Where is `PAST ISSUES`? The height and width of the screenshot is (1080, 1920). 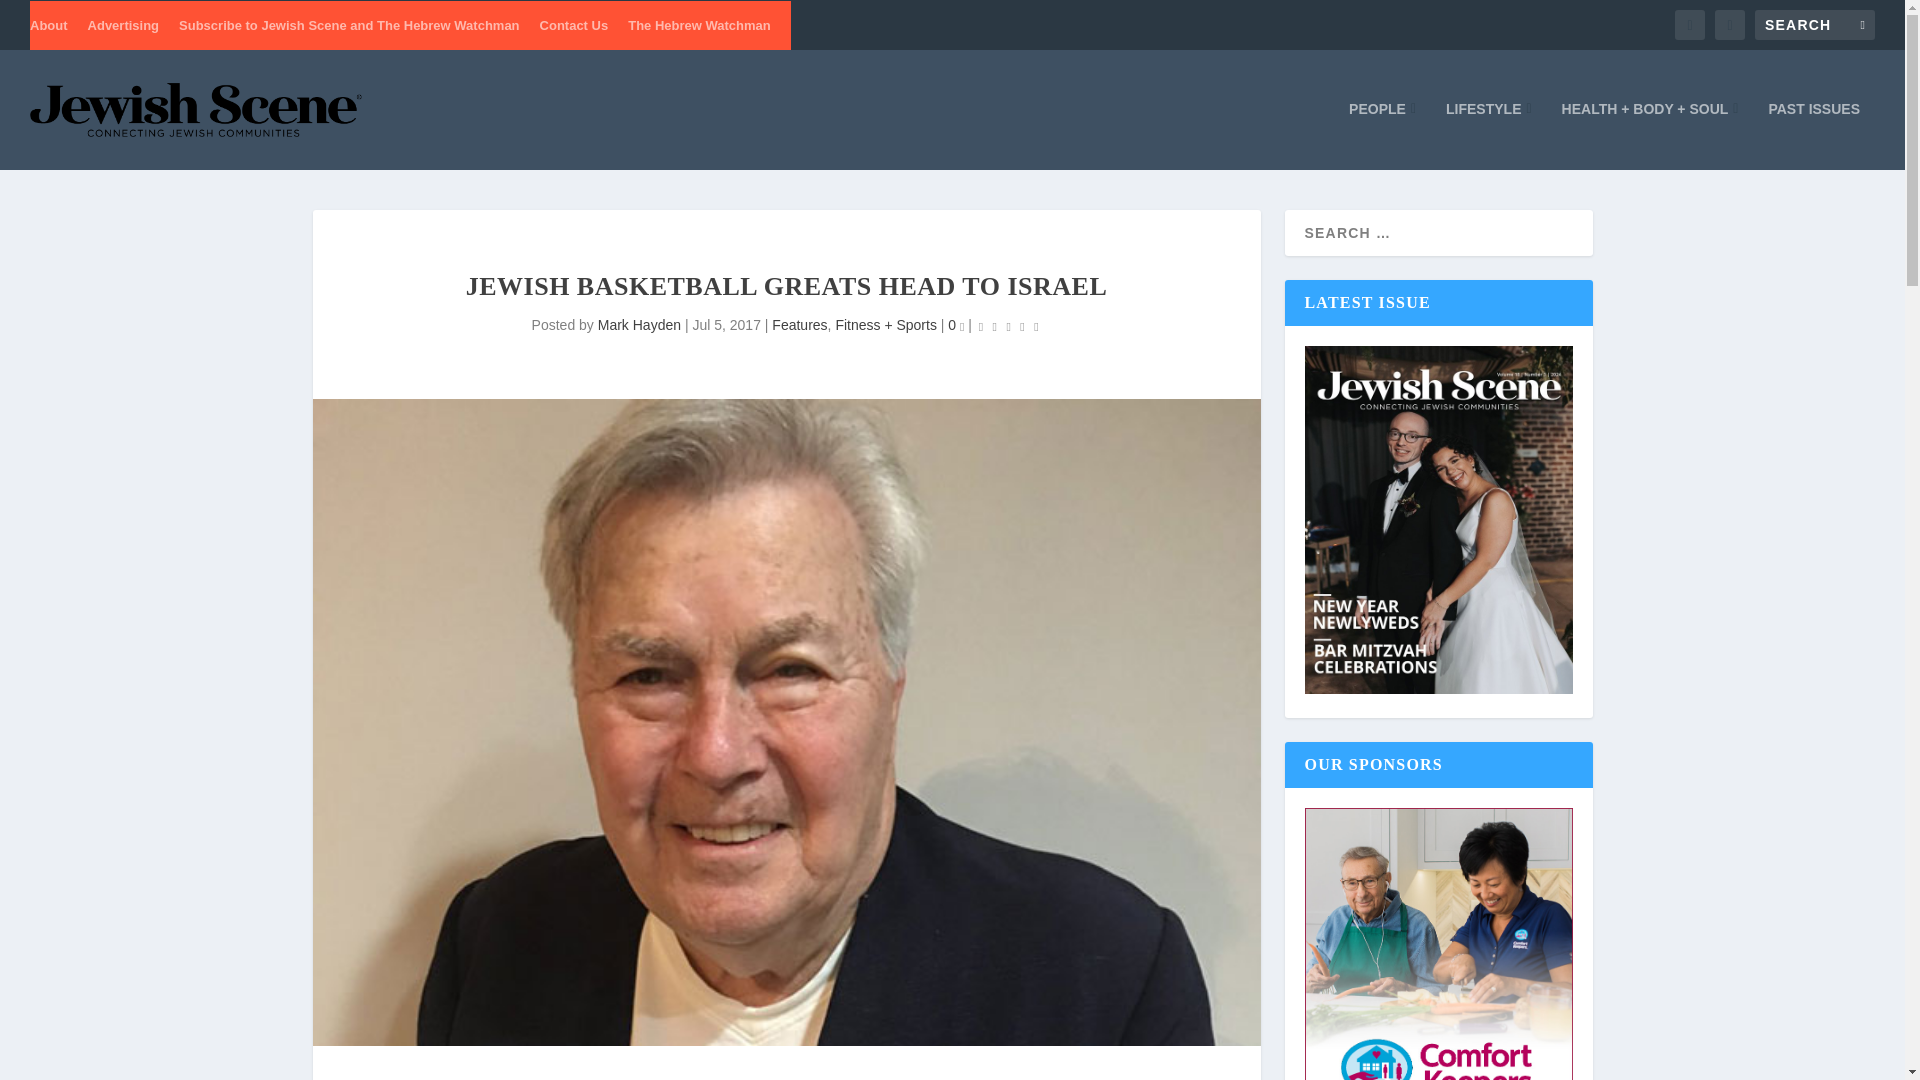
PAST ISSUES is located at coordinates (1814, 135).